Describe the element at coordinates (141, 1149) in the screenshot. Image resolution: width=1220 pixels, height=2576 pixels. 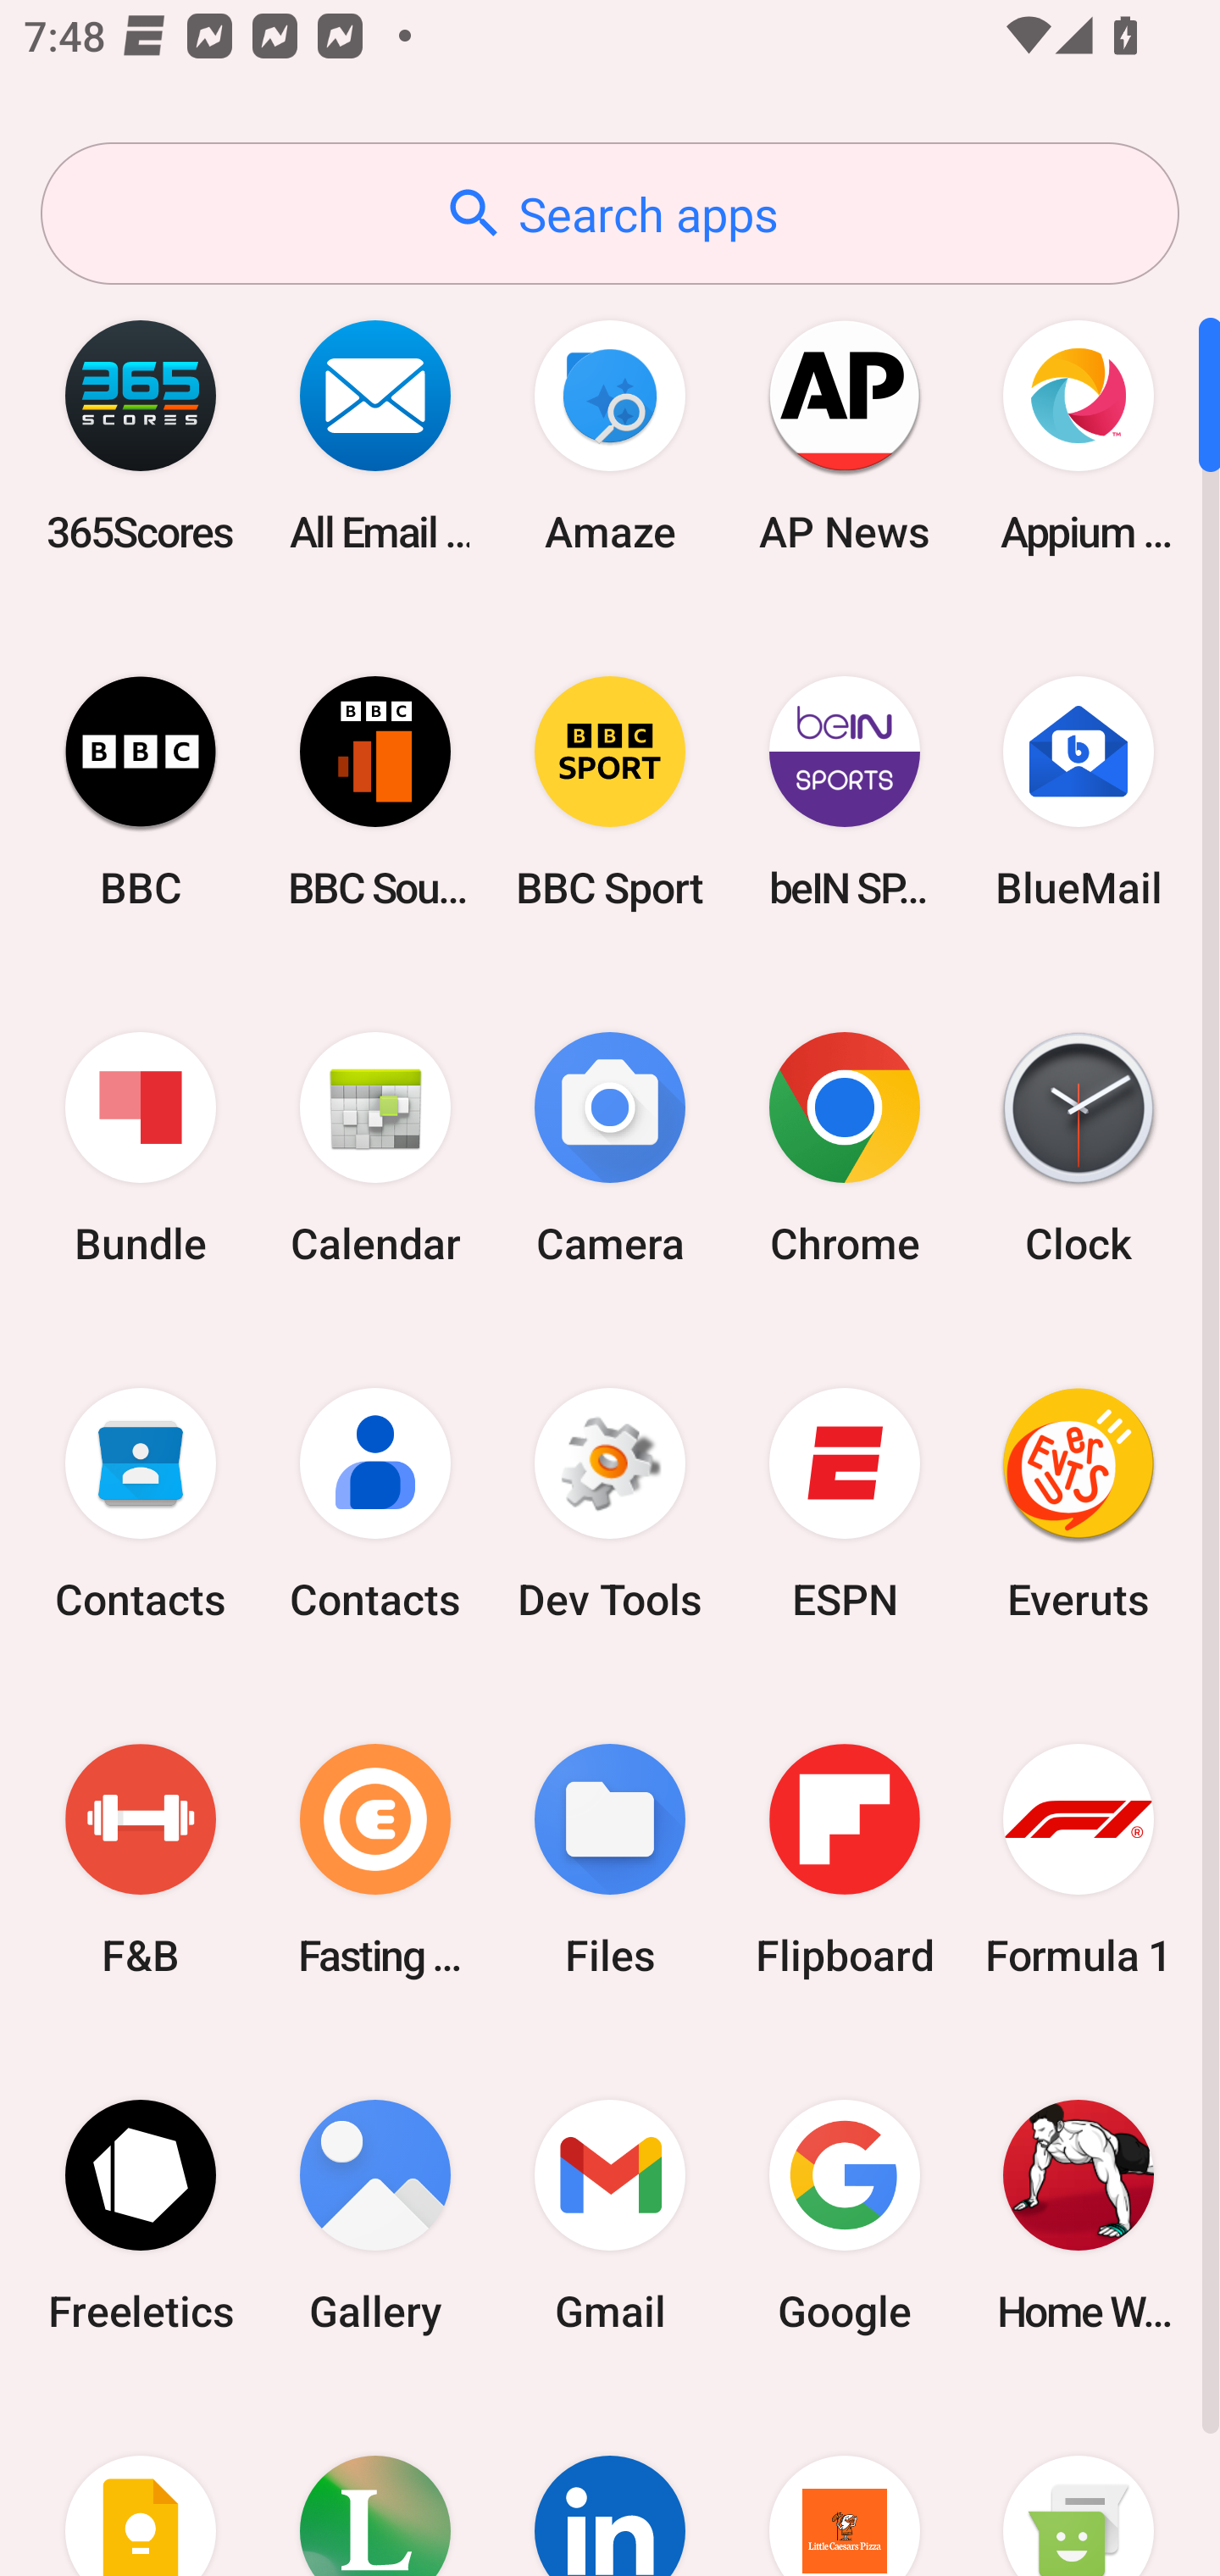
I see `Bundle` at that location.